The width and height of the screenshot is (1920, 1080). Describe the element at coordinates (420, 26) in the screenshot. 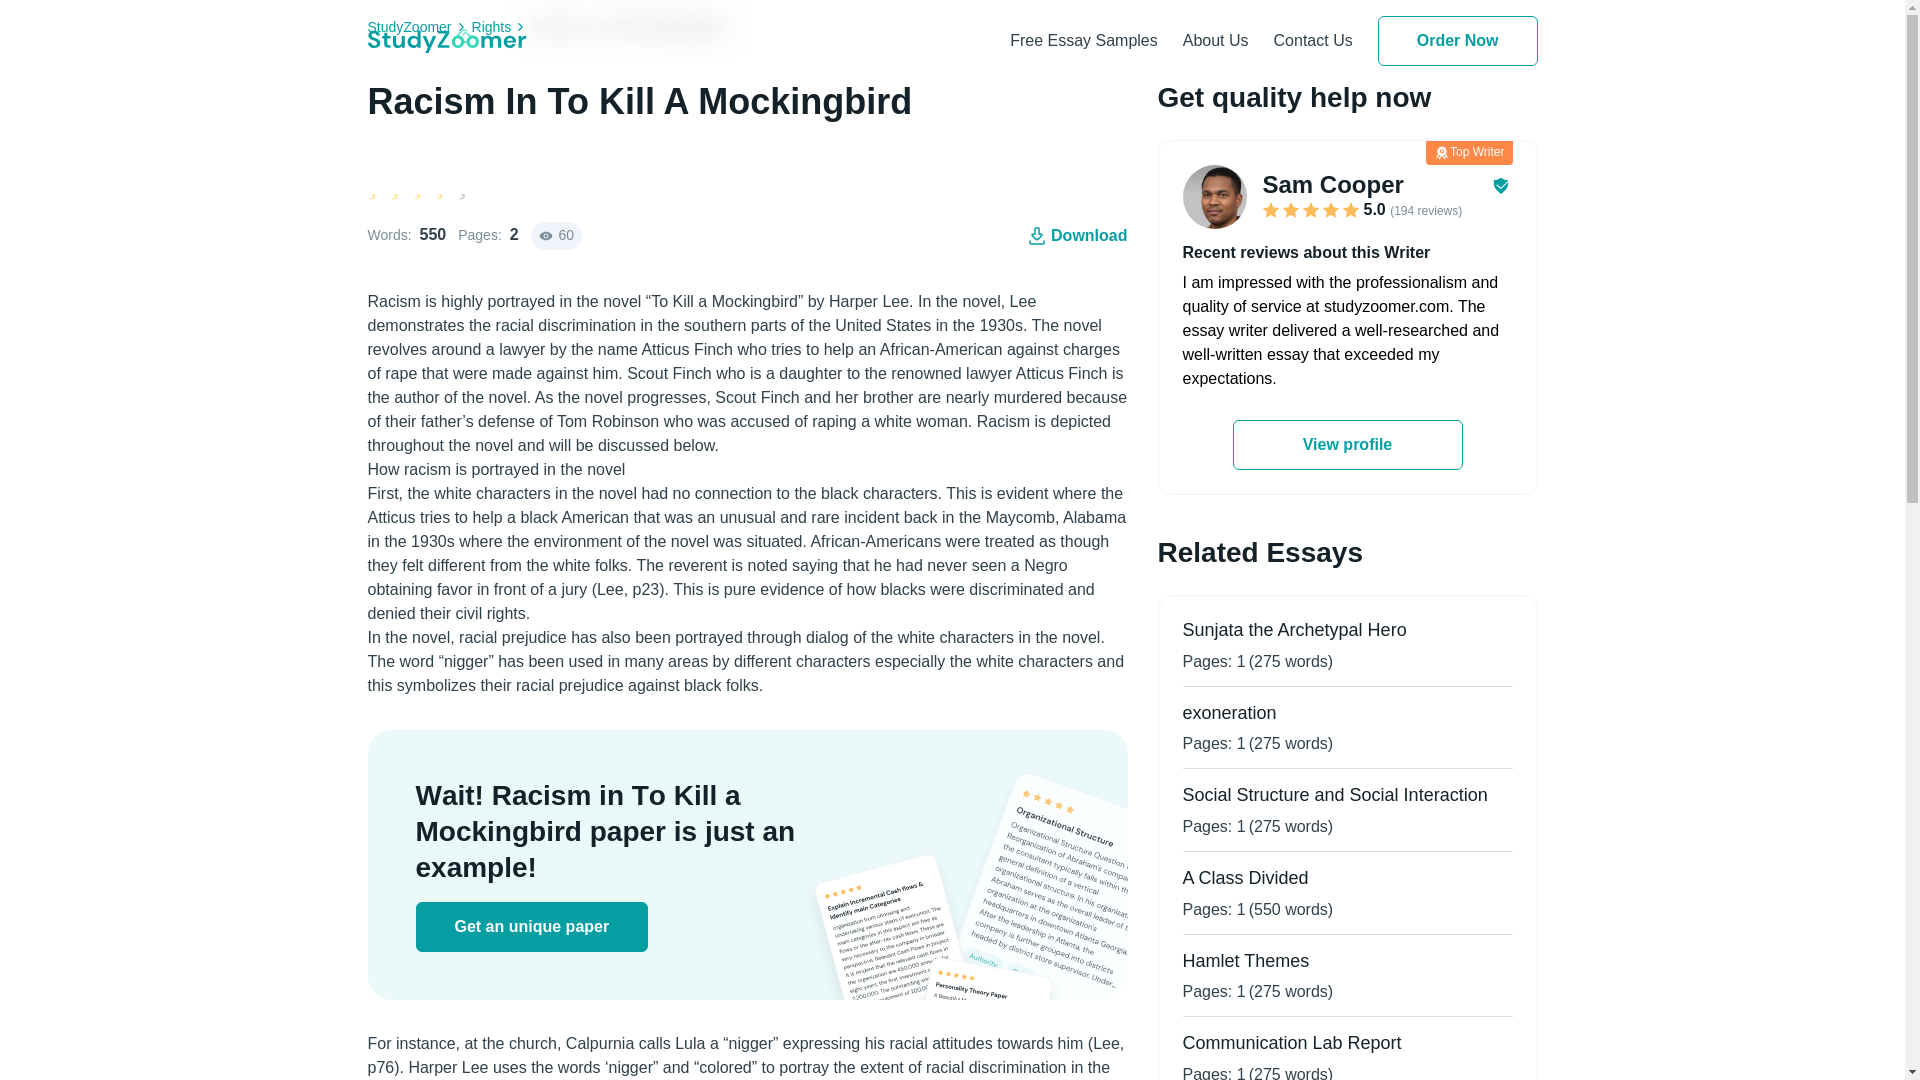

I see `StudyZoomer` at that location.